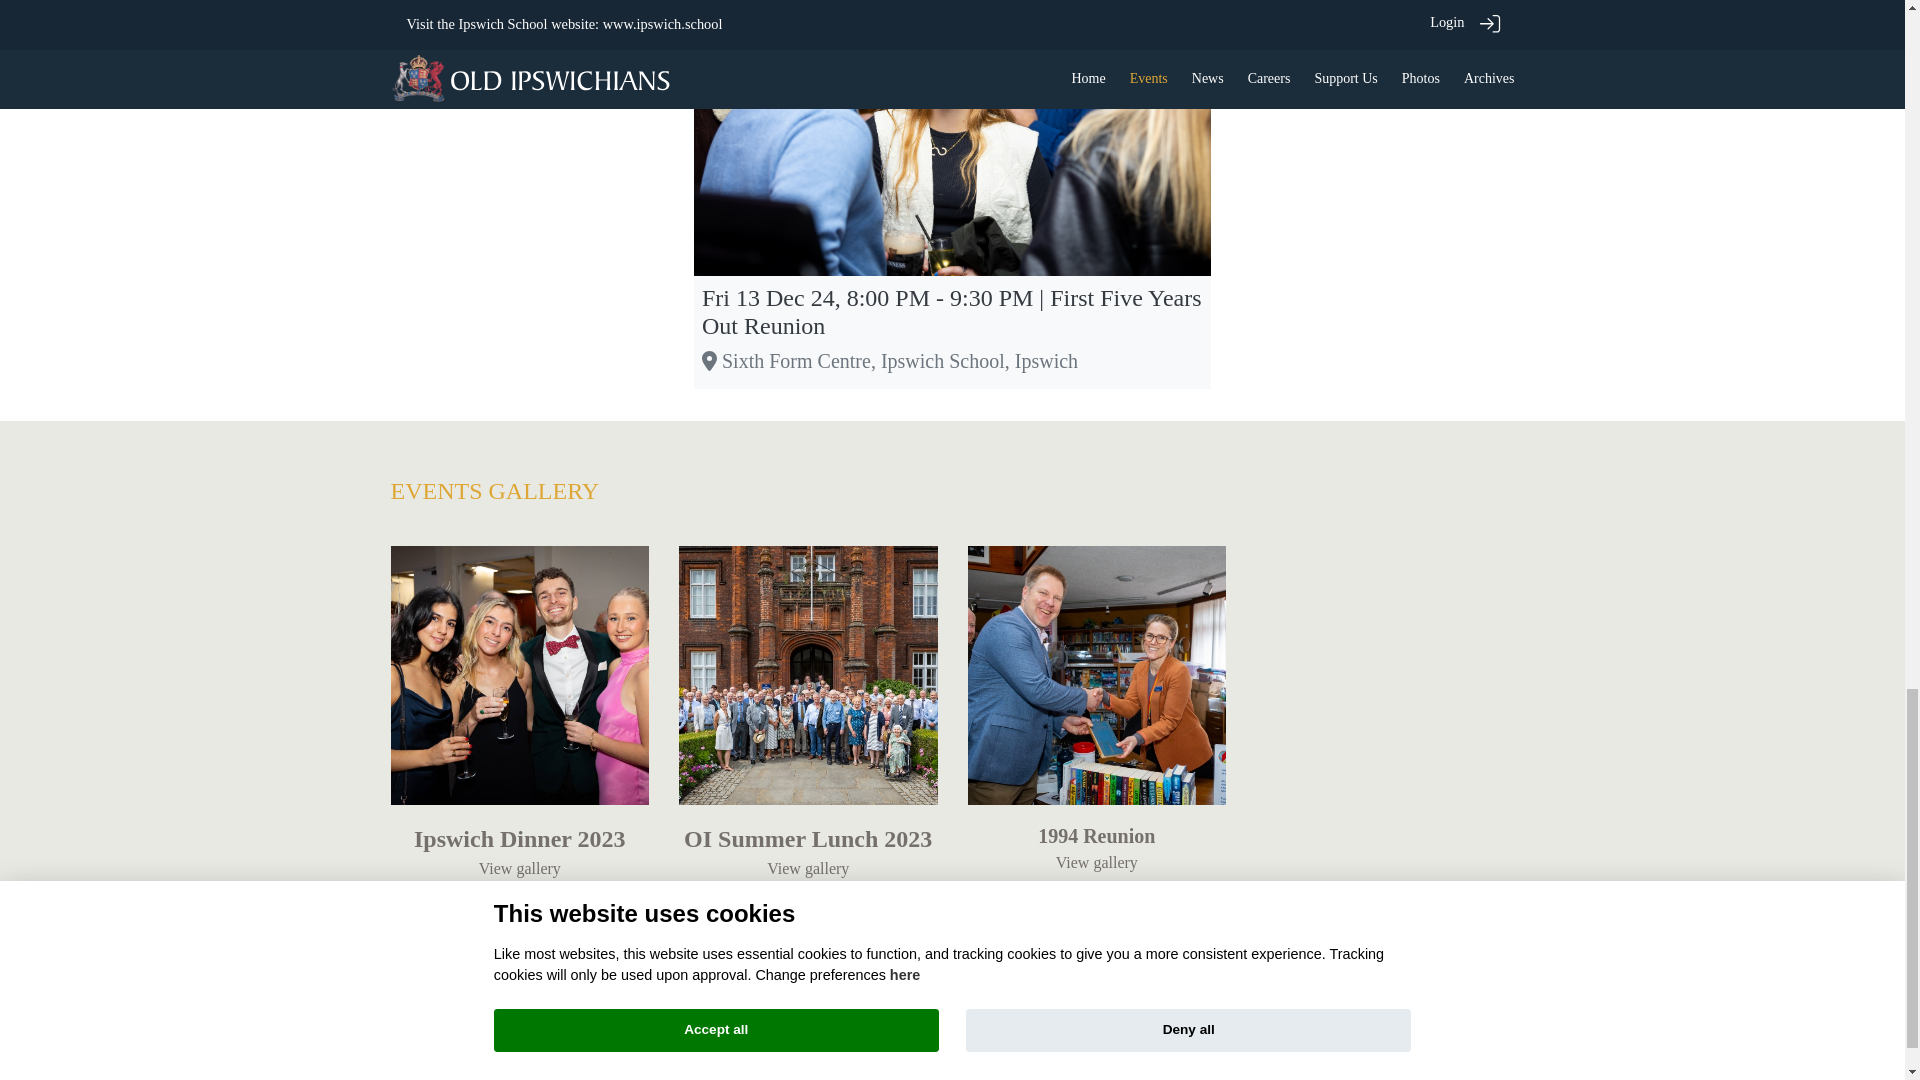 This screenshot has width=1920, height=1080. I want to click on SDS Archive, so click(1008, 992).